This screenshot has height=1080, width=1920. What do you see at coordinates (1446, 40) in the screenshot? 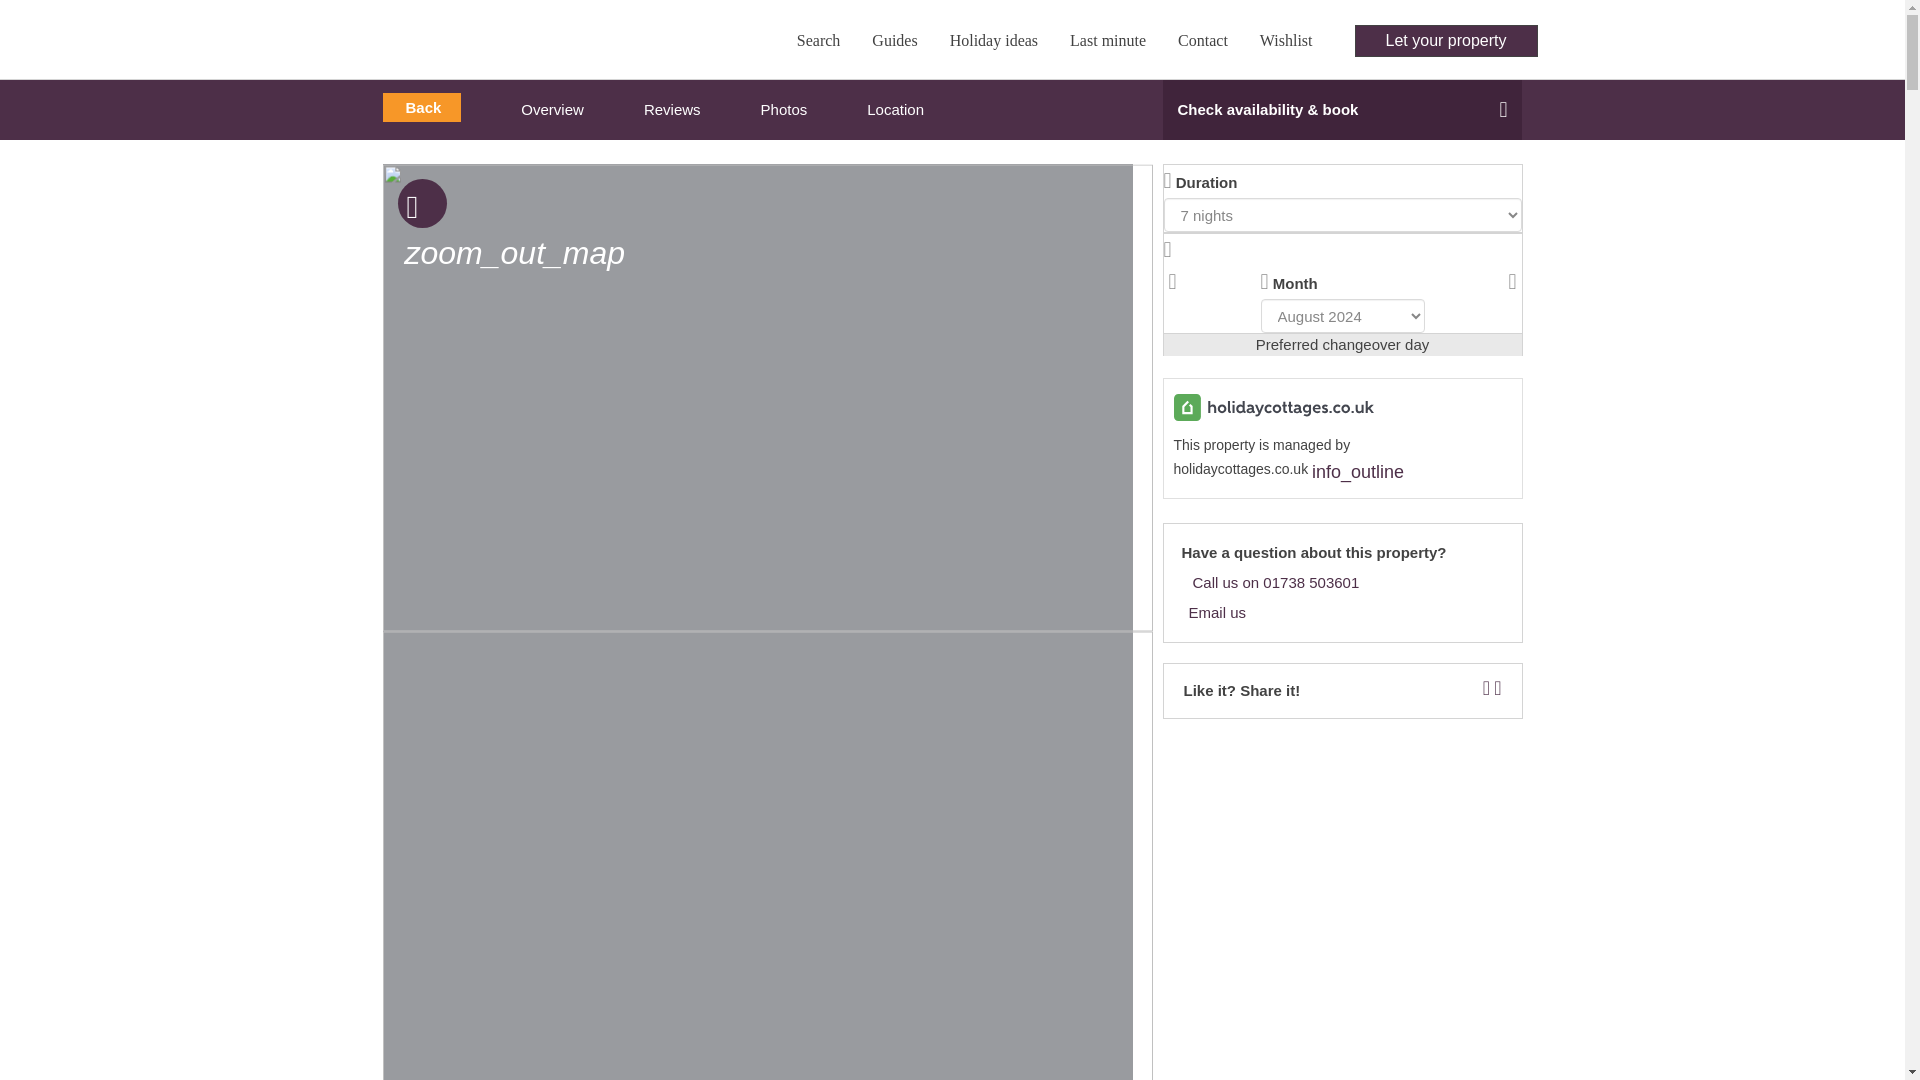
I see `Let your property` at bounding box center [1446, 40].